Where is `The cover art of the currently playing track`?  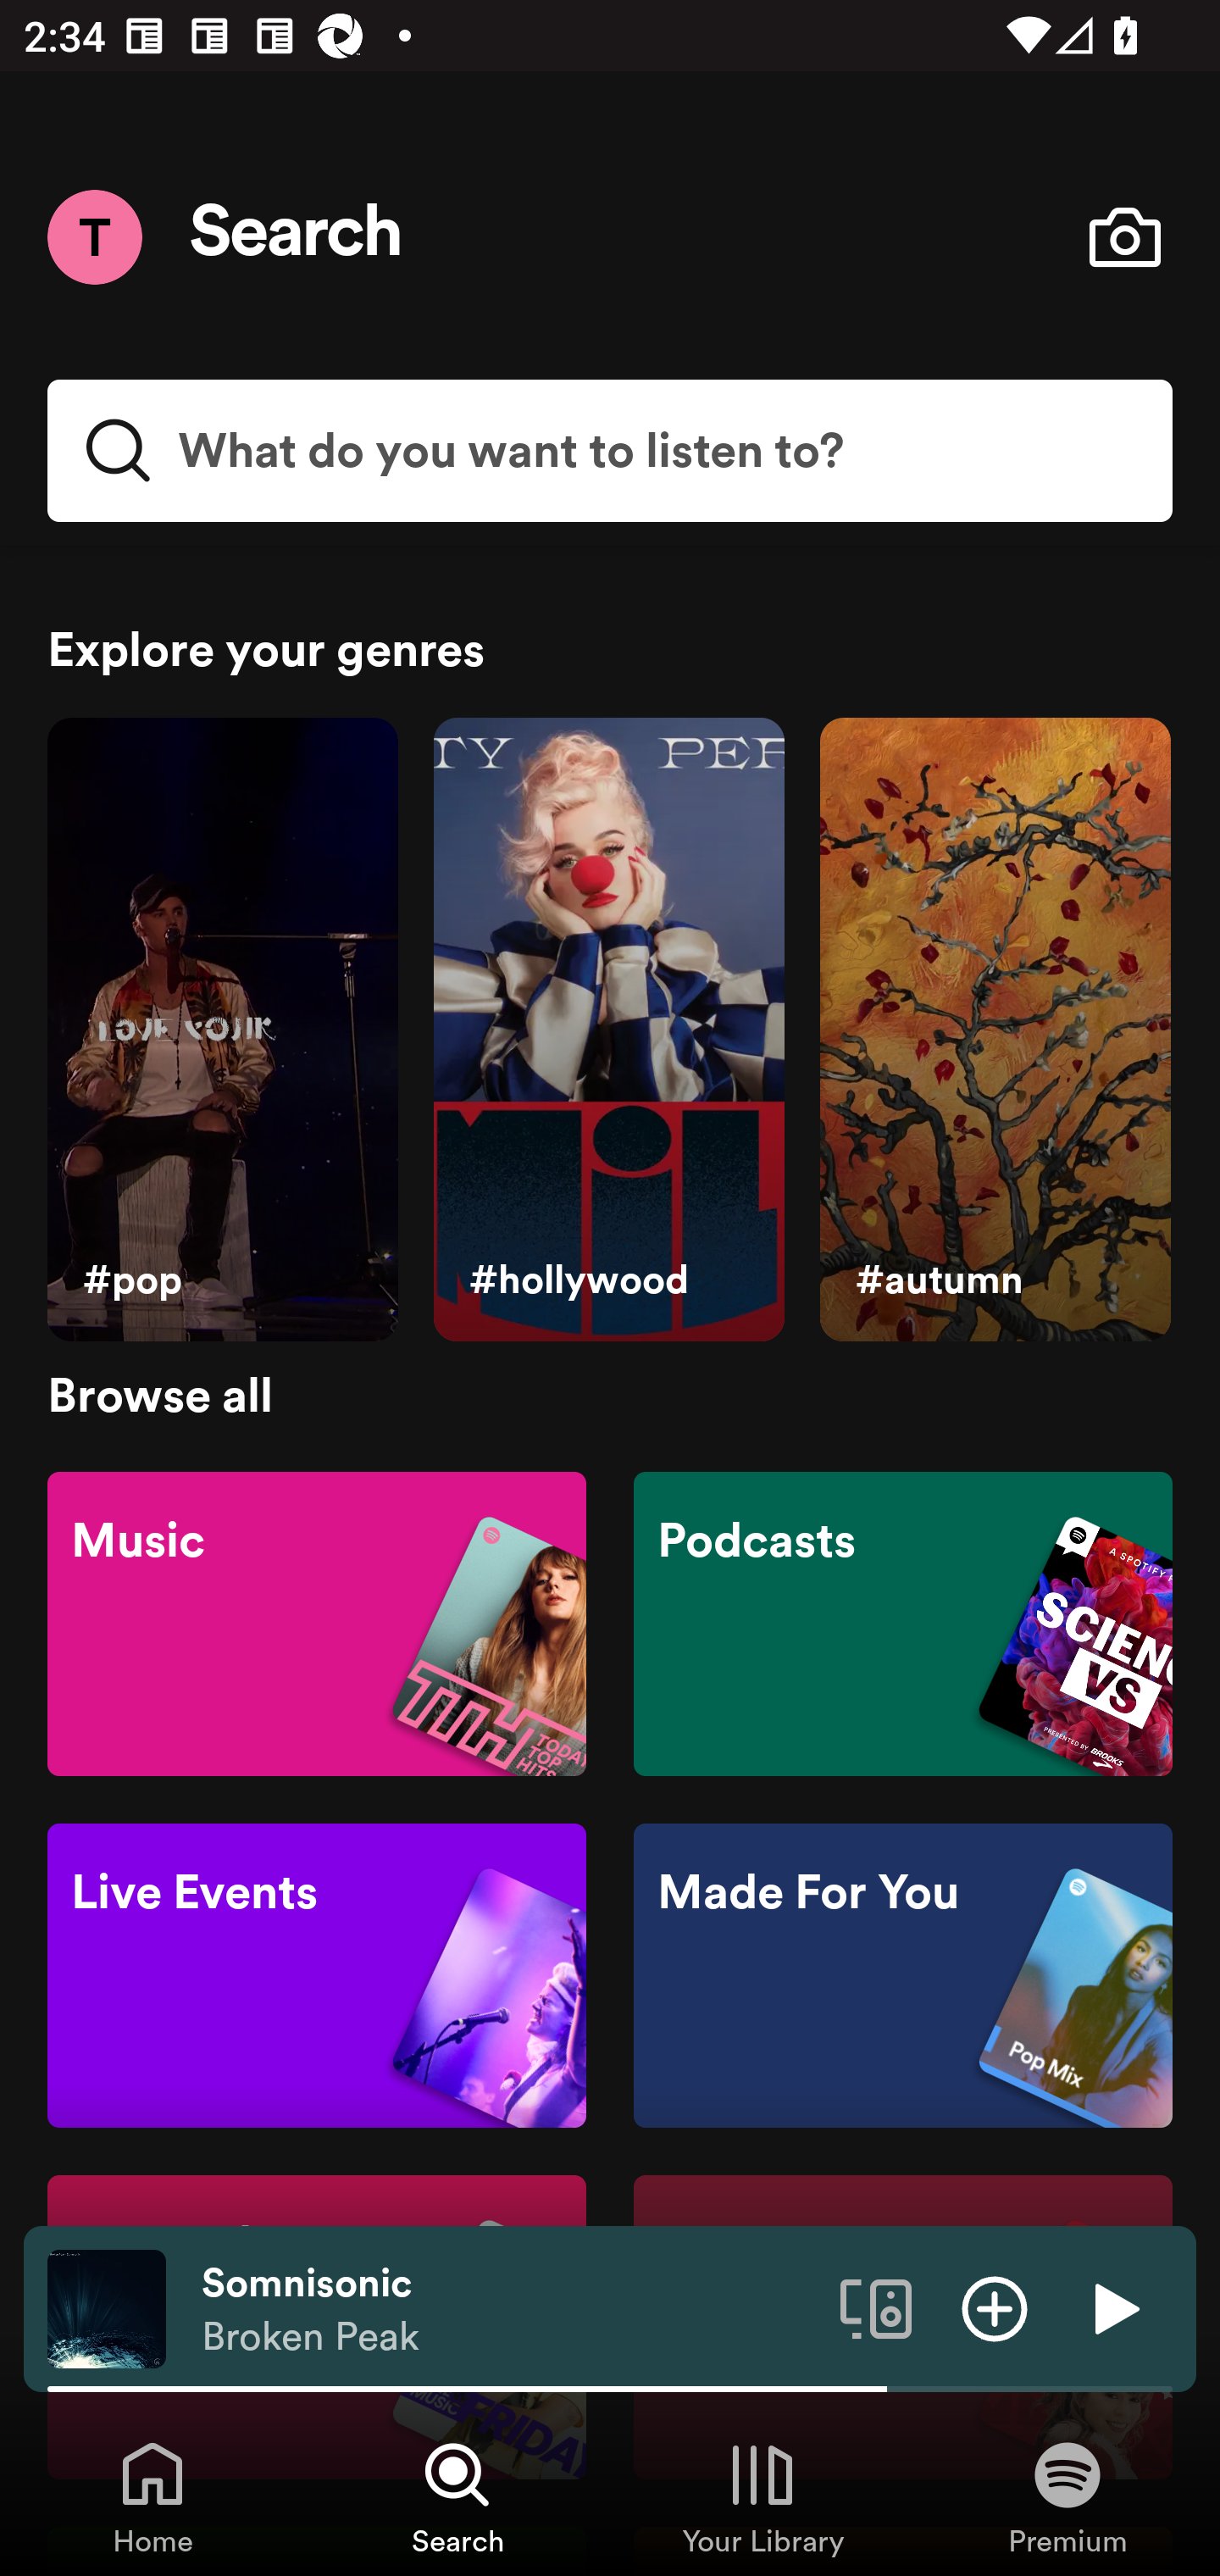
The cover art of the currently playing track is located at coordinates (107, 2307).